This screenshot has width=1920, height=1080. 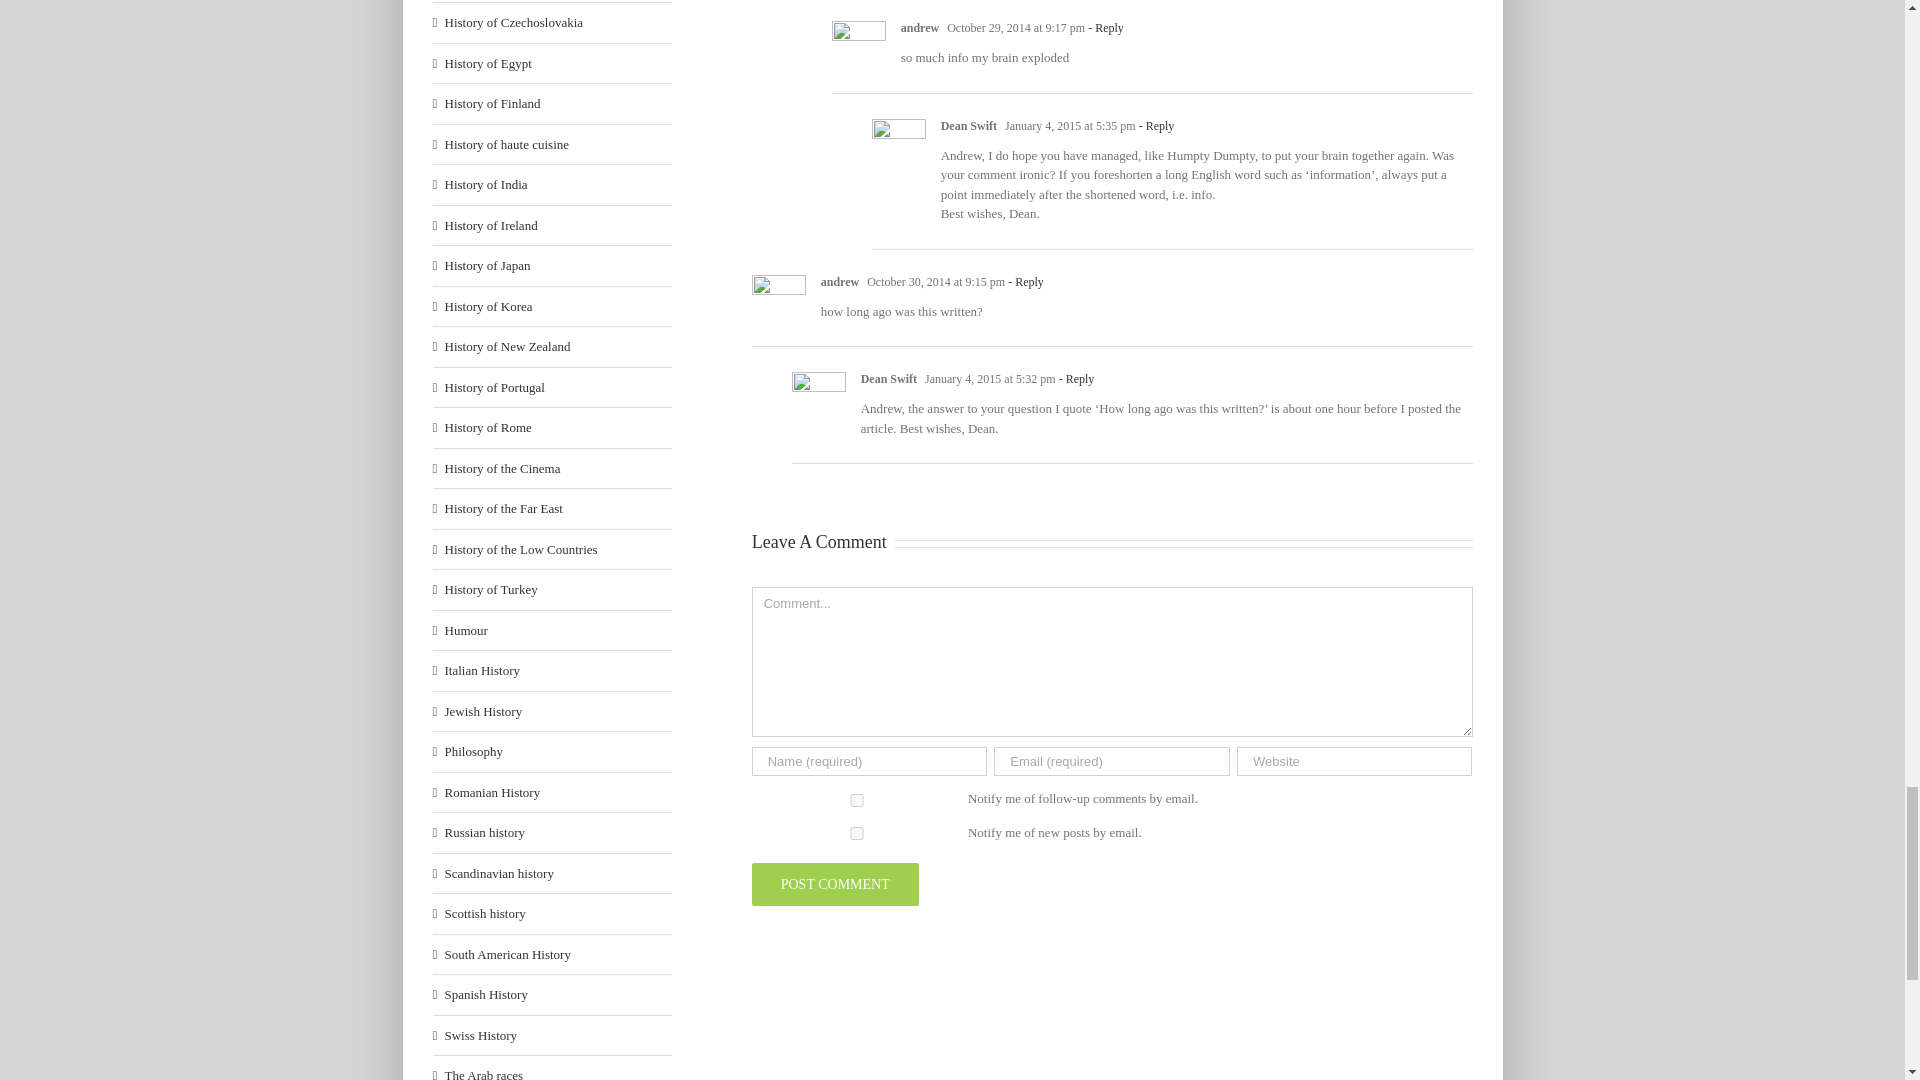 I want to click on Post Comment, so click(x=836, y=884).